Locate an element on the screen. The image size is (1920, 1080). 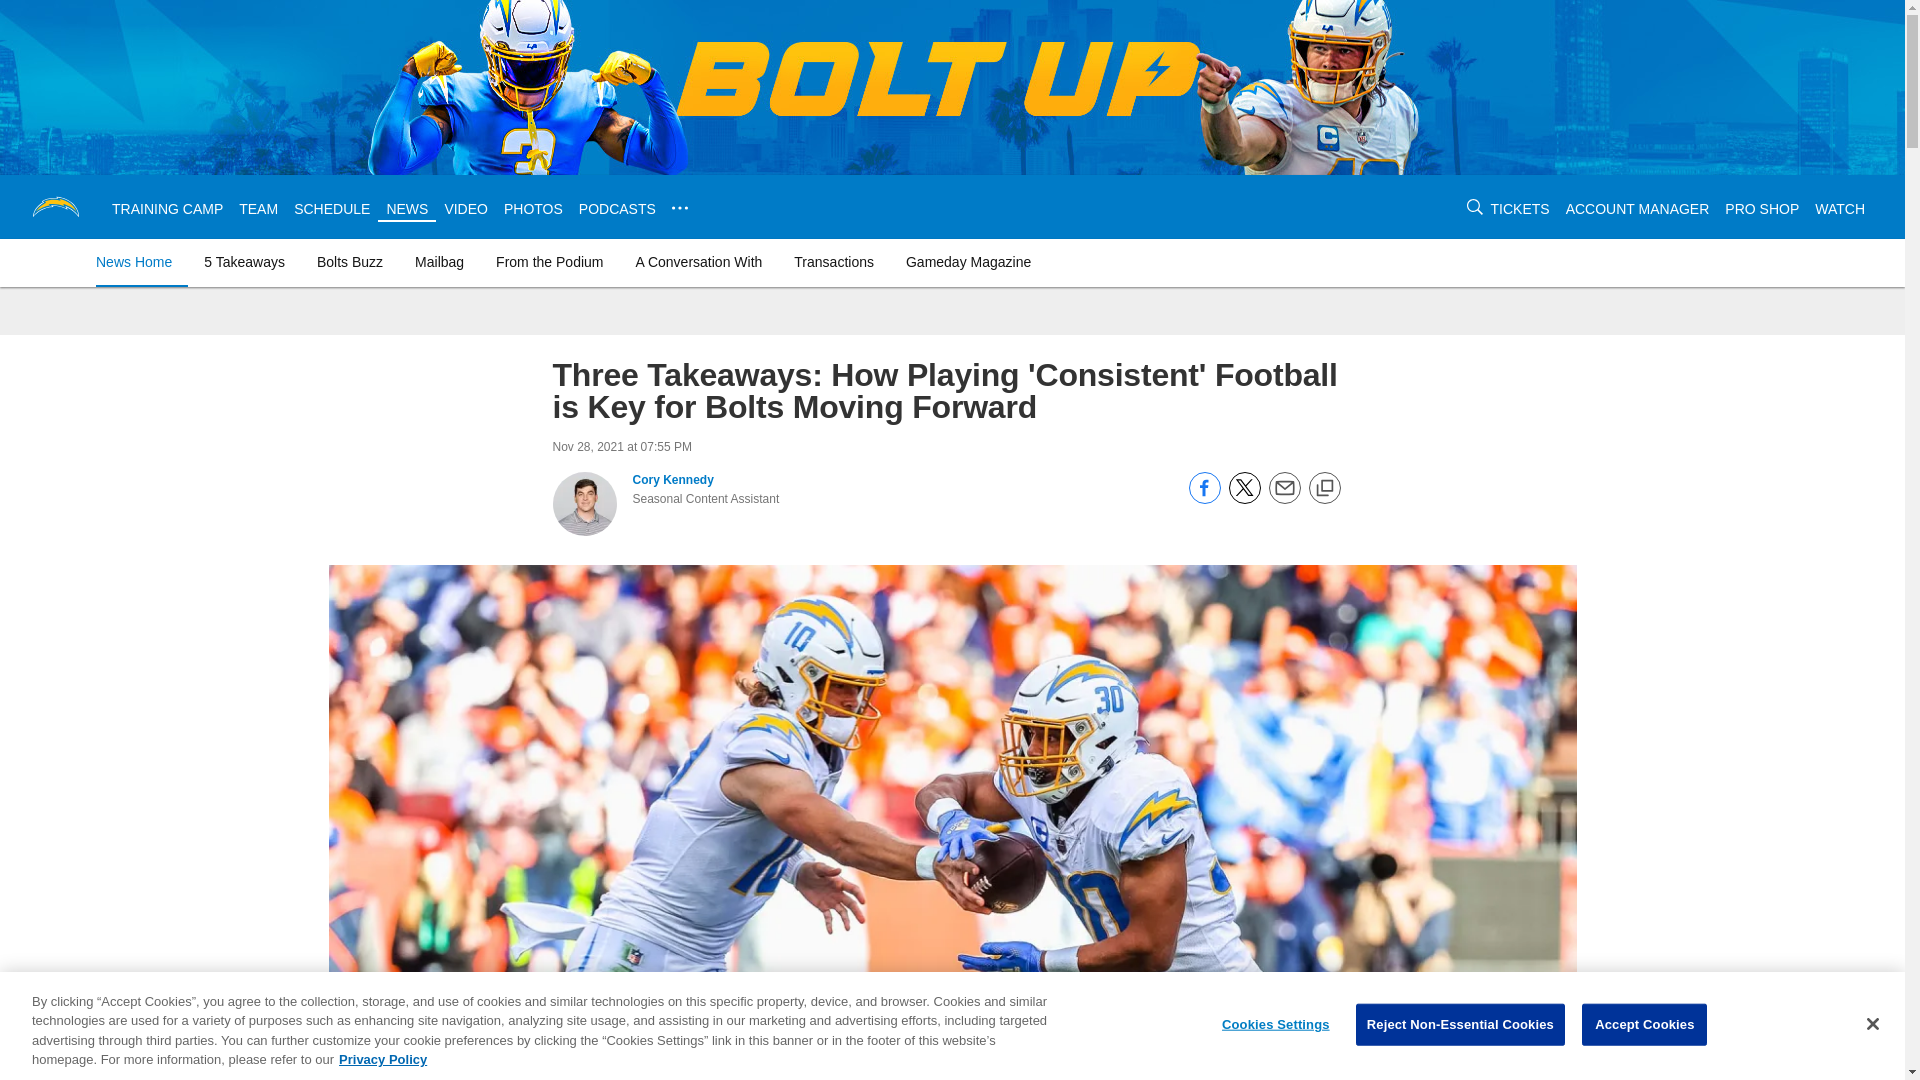
Mailbag is located at coordinates (440, 262).